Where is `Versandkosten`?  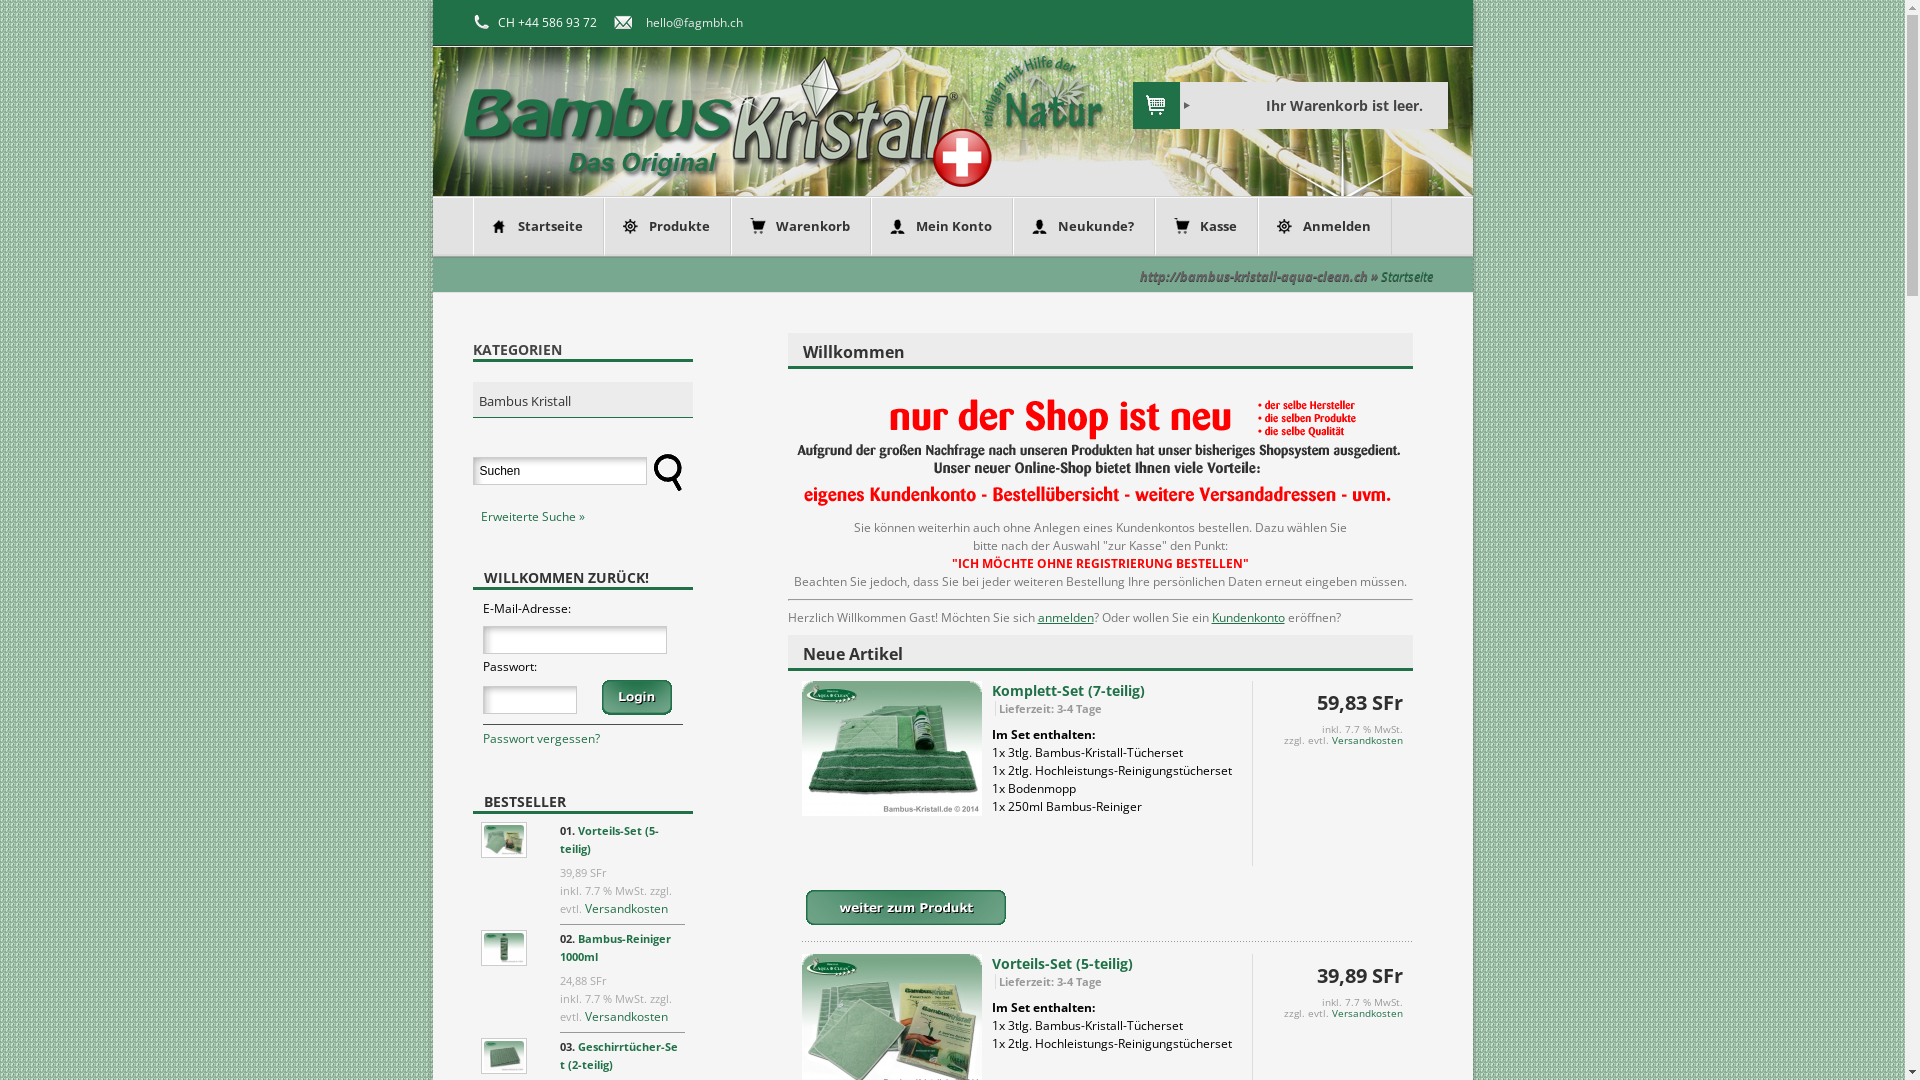 Versandkosten is located at coordinates (1368, 1013).